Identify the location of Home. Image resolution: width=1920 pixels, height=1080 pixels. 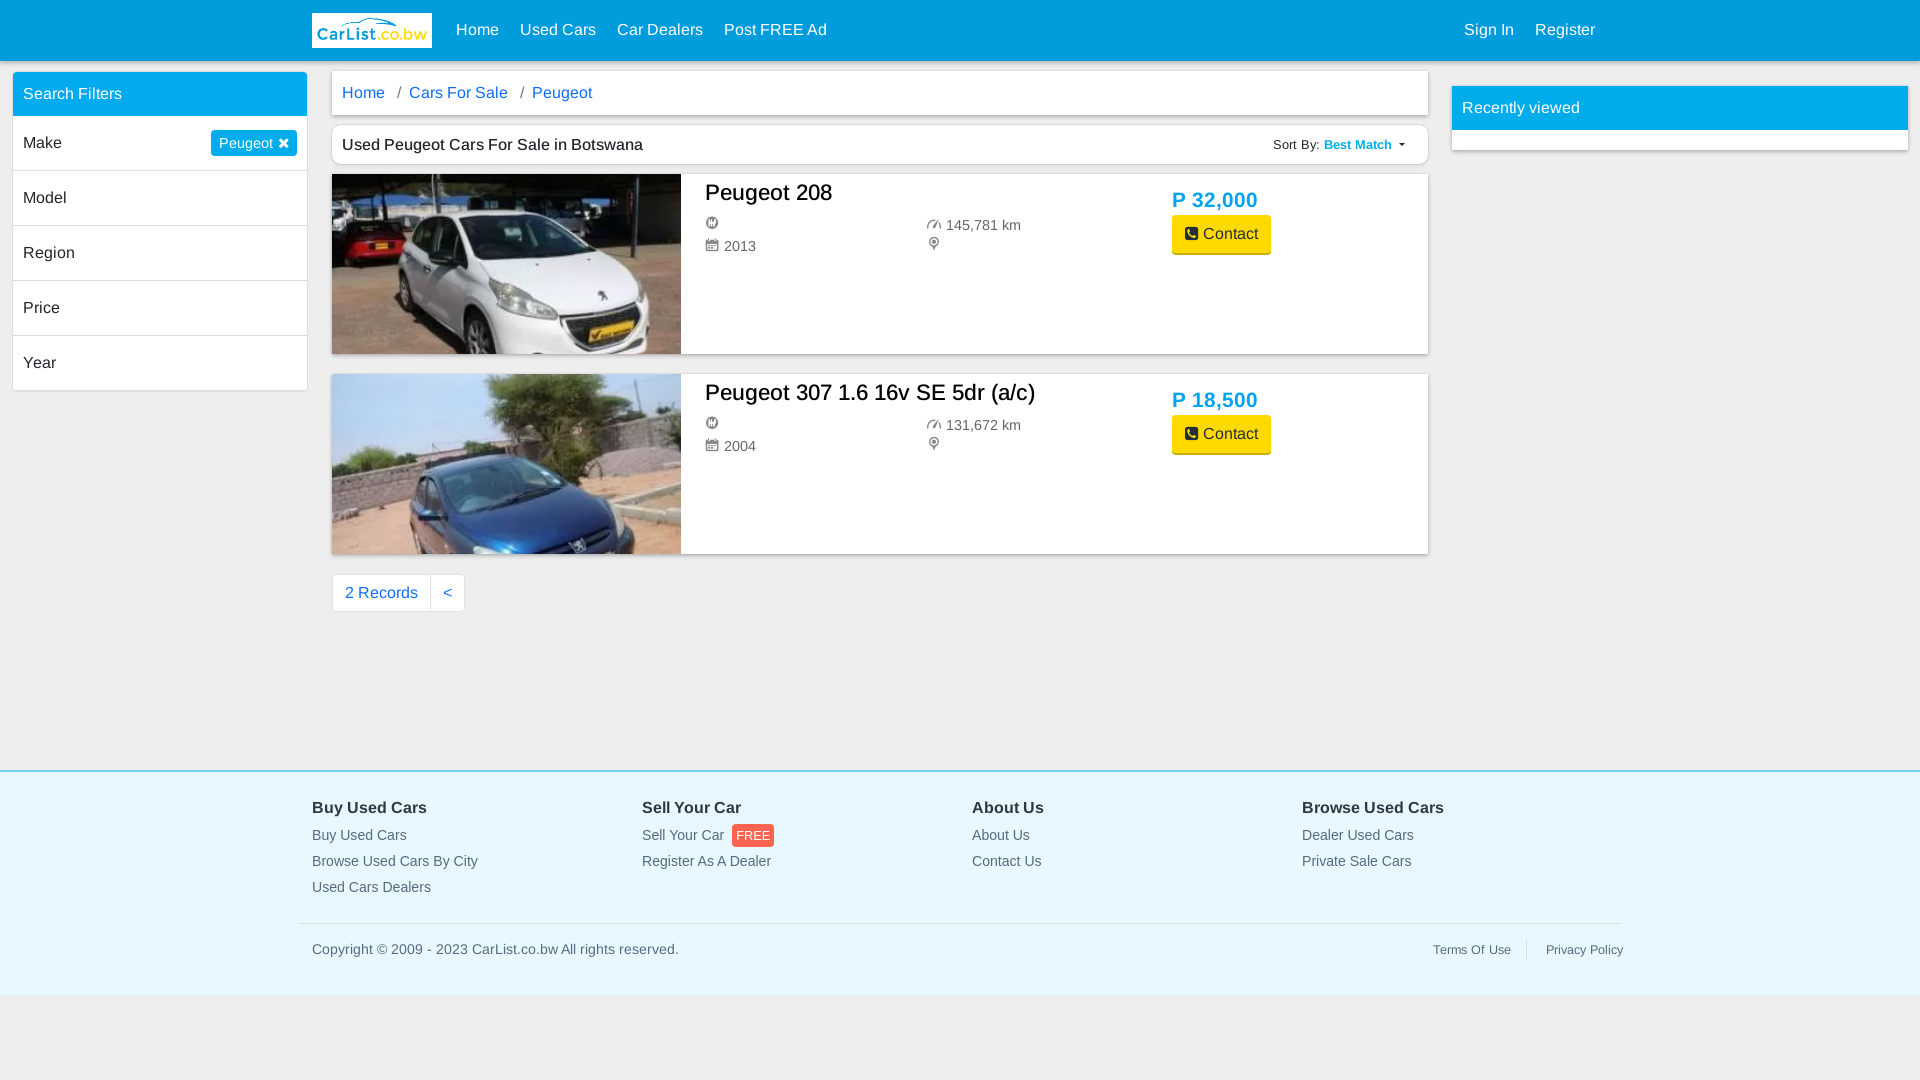
(477, 30).